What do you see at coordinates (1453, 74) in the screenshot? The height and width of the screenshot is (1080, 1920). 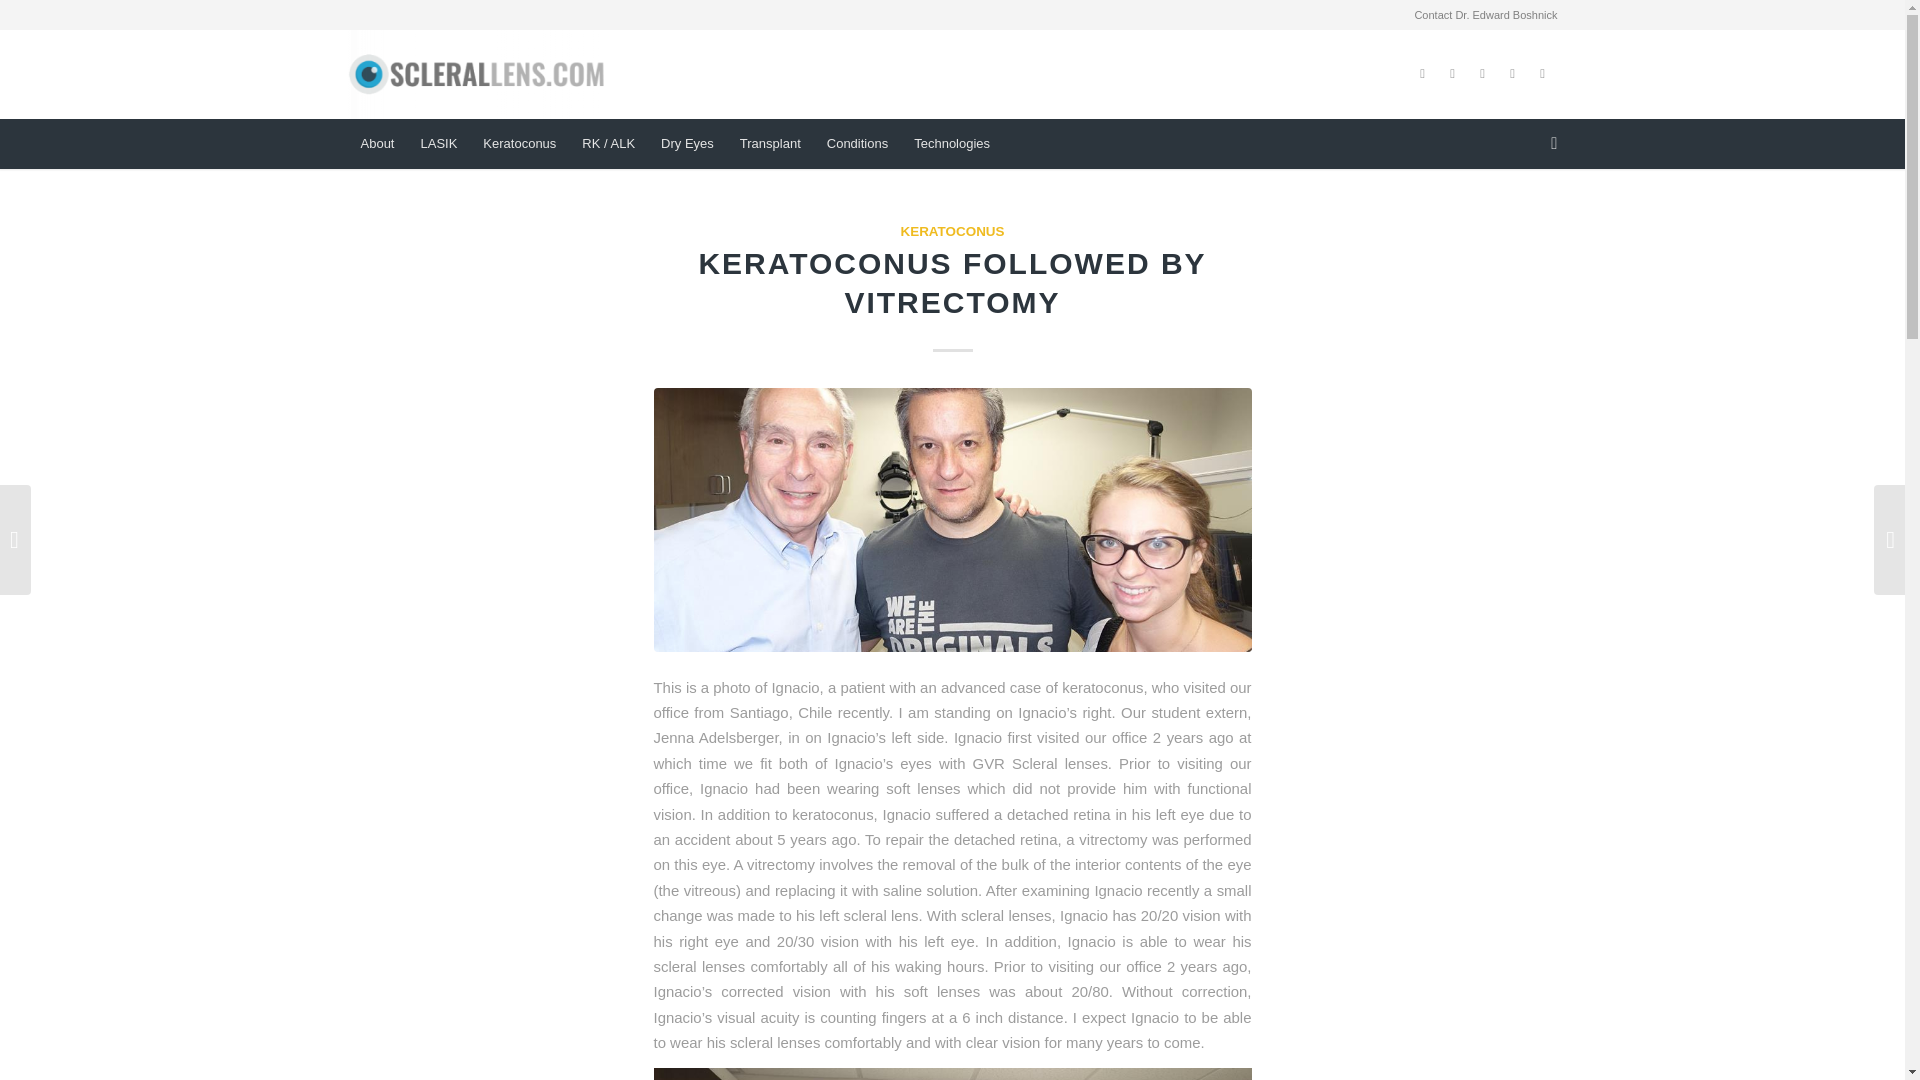 I see `Youtube` at bounding box center [1453, 74].